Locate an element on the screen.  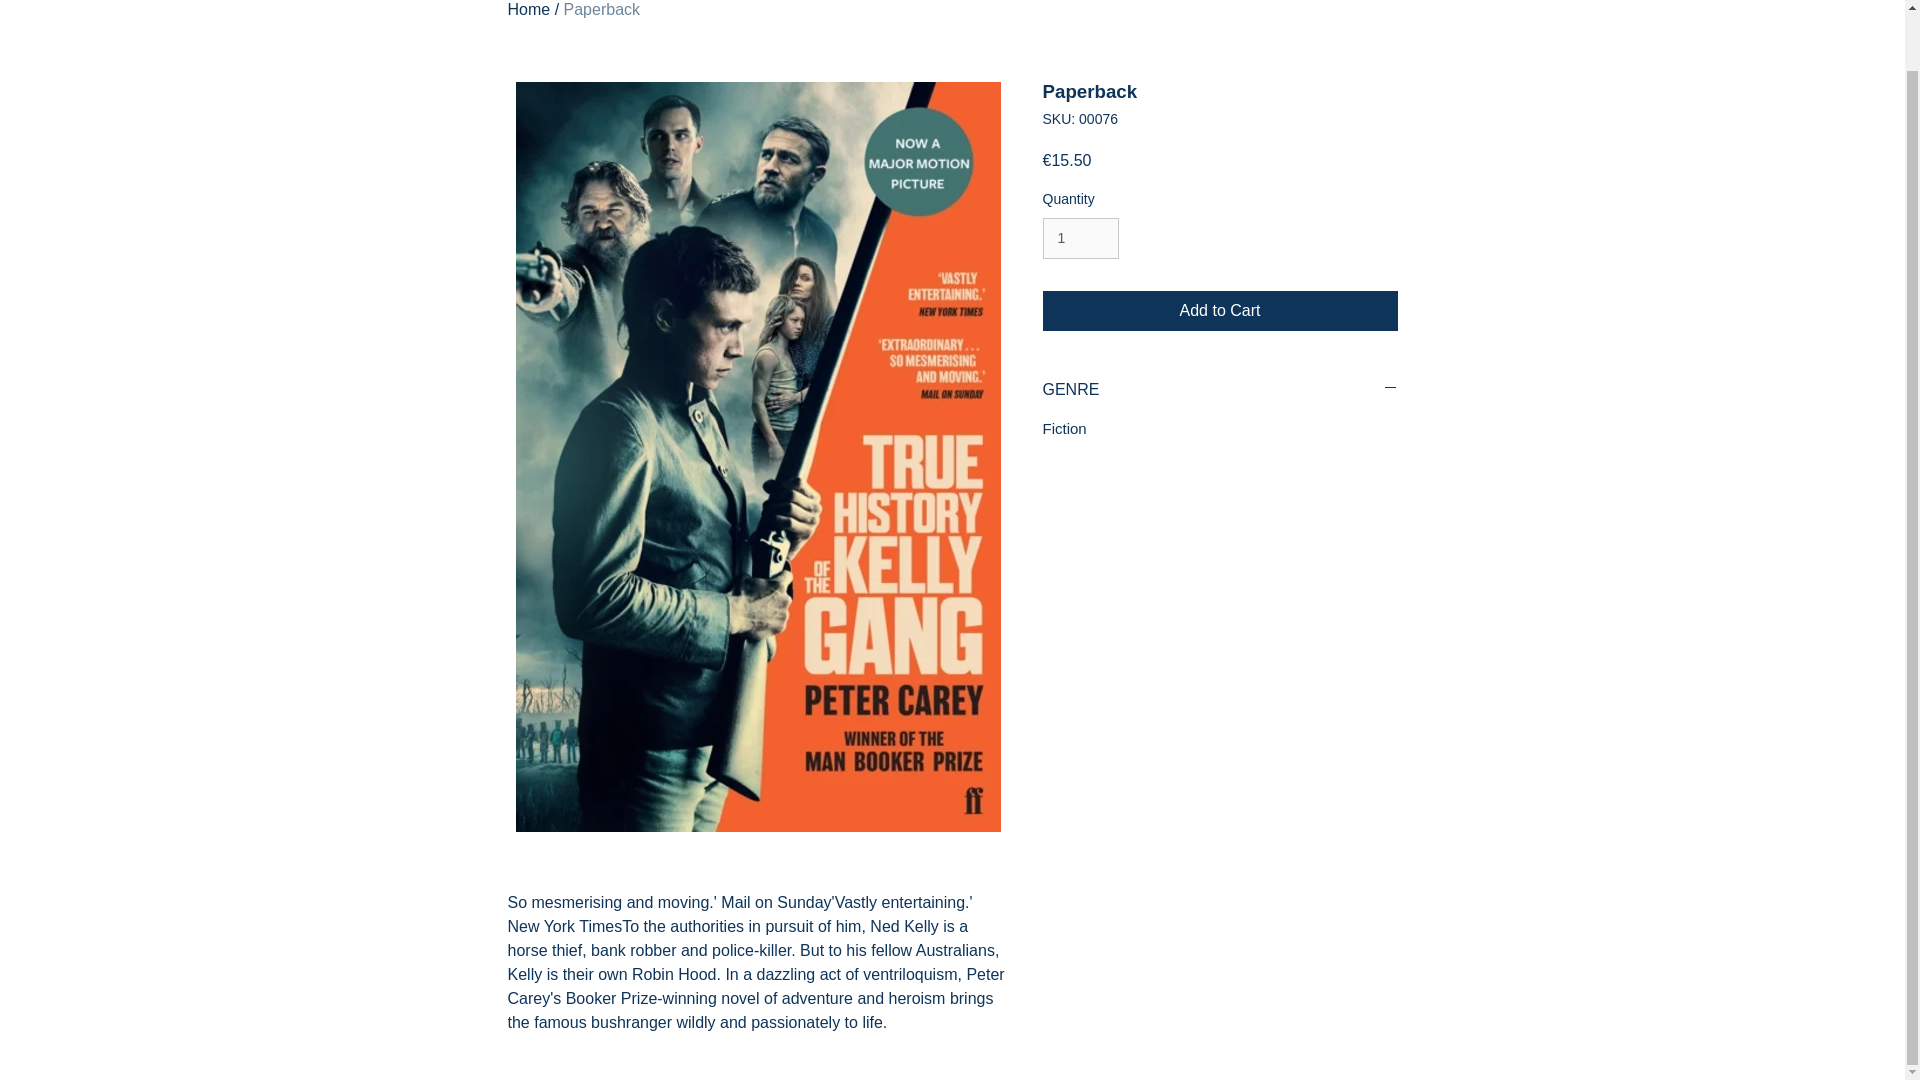
Home is located at coordinates (530, 10).